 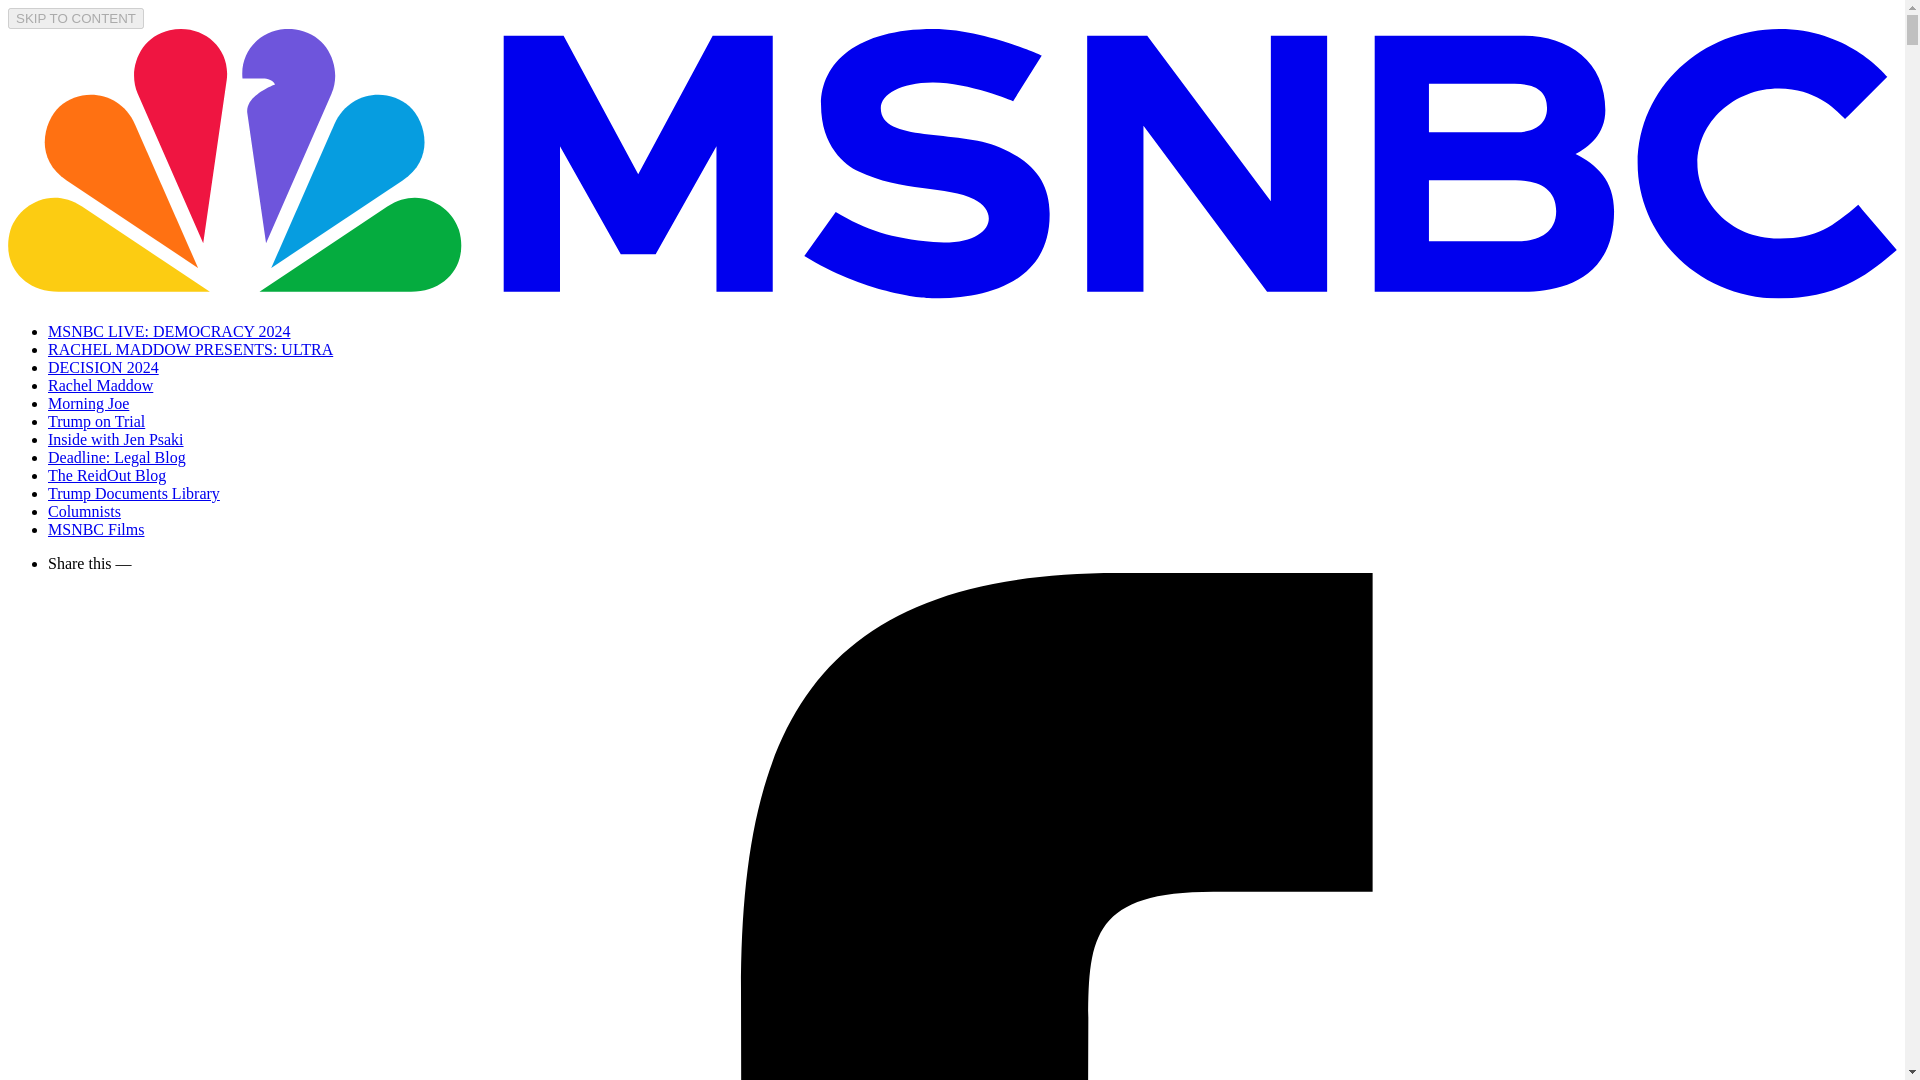 What do you see at coordinates (134, 493) in the screenshot?
I see `Trump Documents Library` at bounding box center [134, 493].